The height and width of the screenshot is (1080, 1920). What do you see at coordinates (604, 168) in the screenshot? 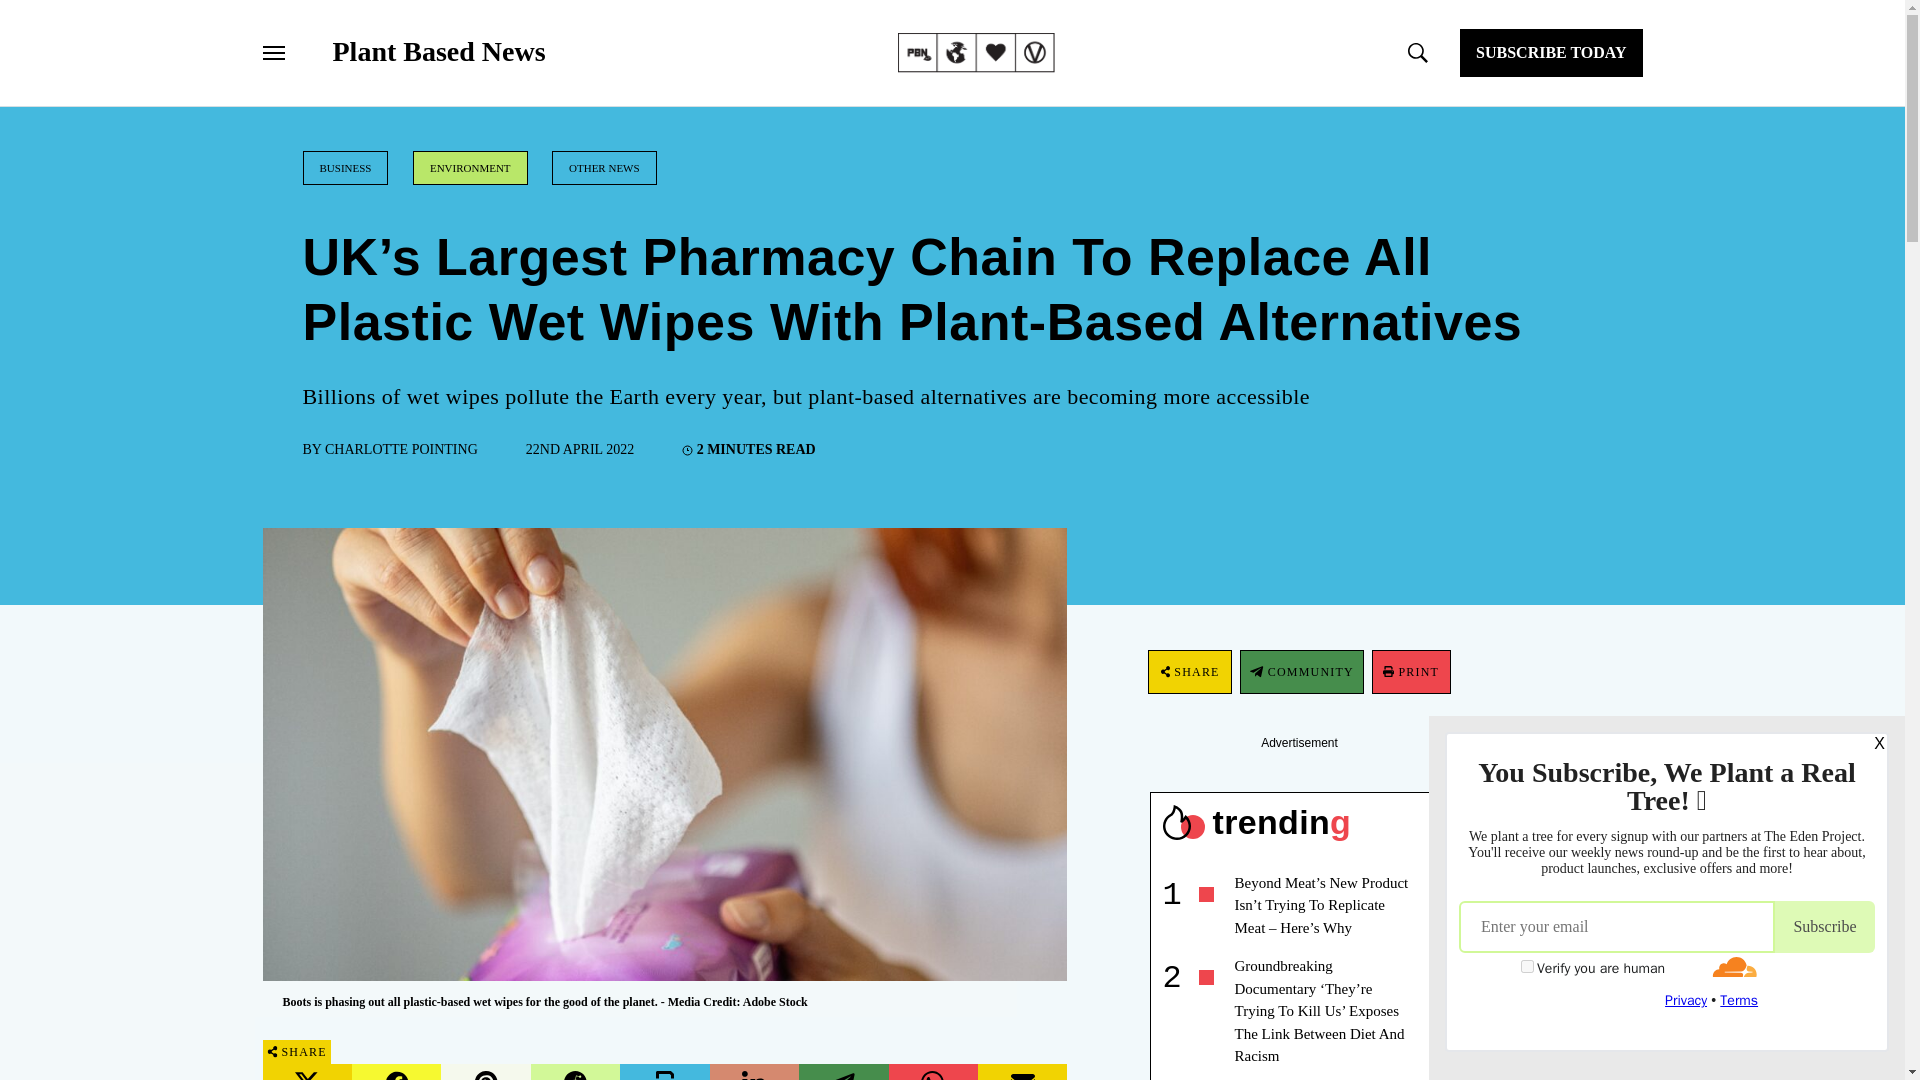
I see `OTHER NEWS` at bounding box center [604, 168].